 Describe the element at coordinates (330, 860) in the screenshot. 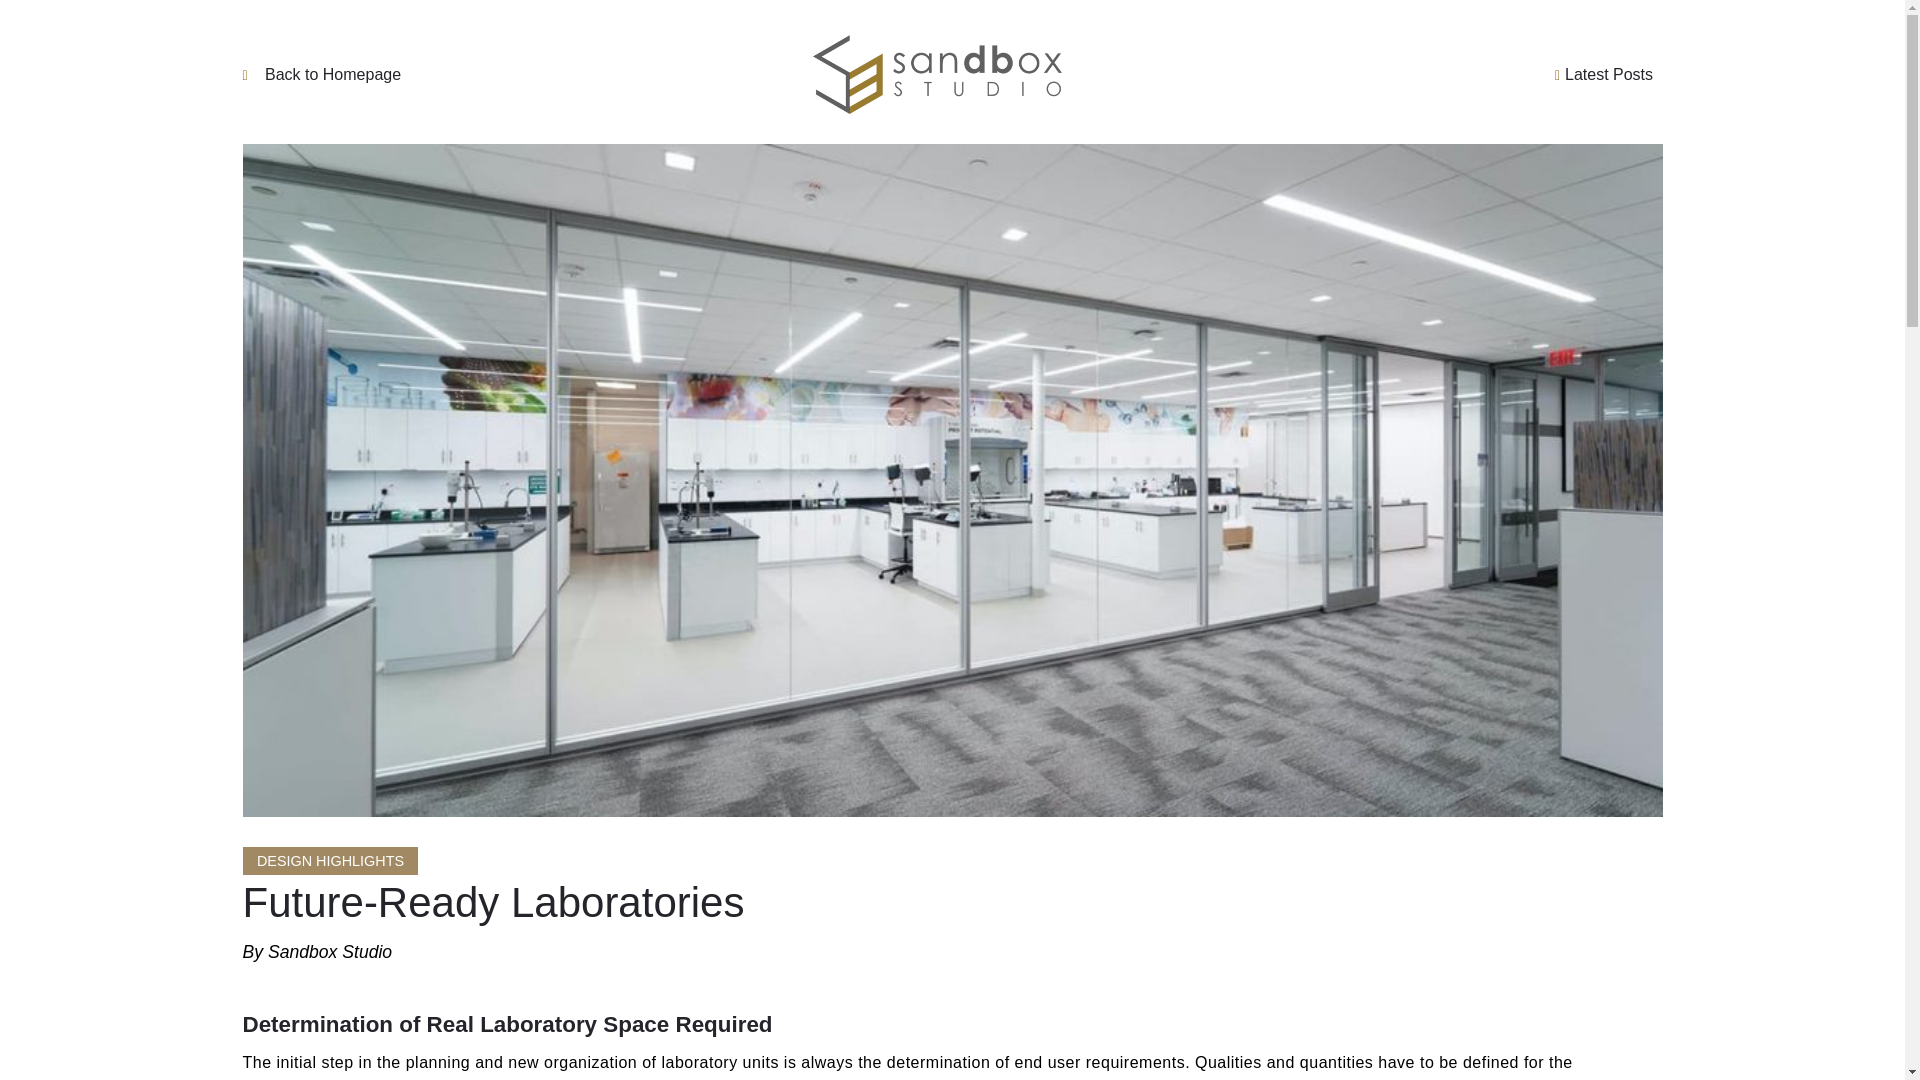

I see `DESIGN HIGHLIGHTS` at that location.